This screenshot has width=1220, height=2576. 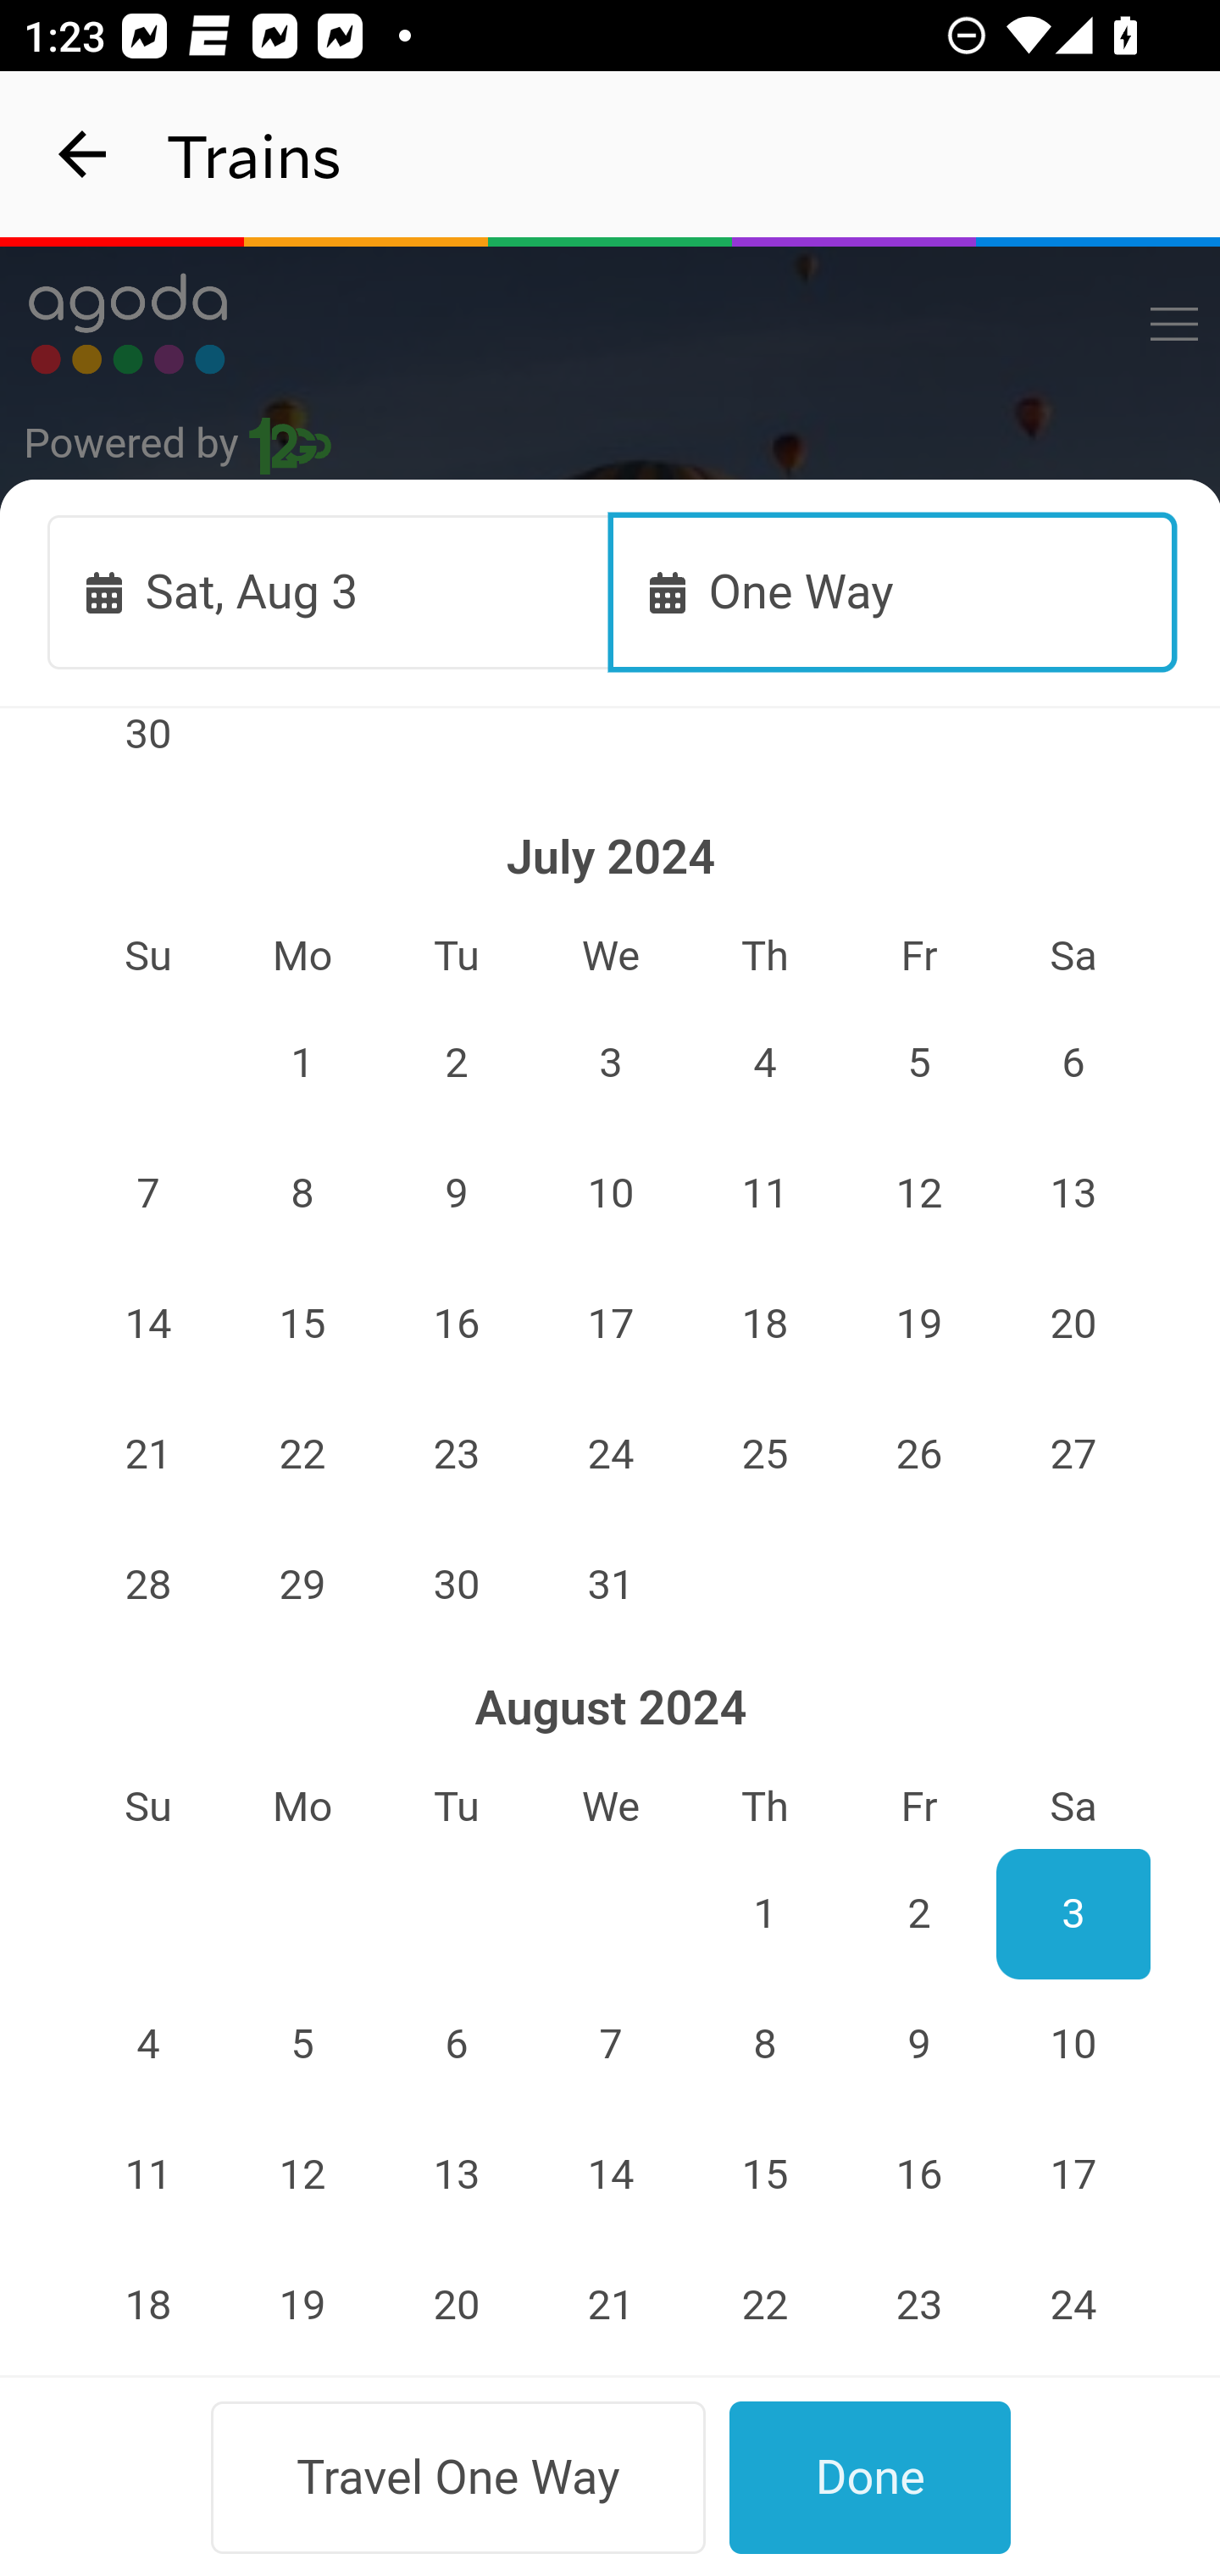 What do you see at coordinates (612, 2174) in the screenshot?
I see `14` at bounding box center [612, 2174].